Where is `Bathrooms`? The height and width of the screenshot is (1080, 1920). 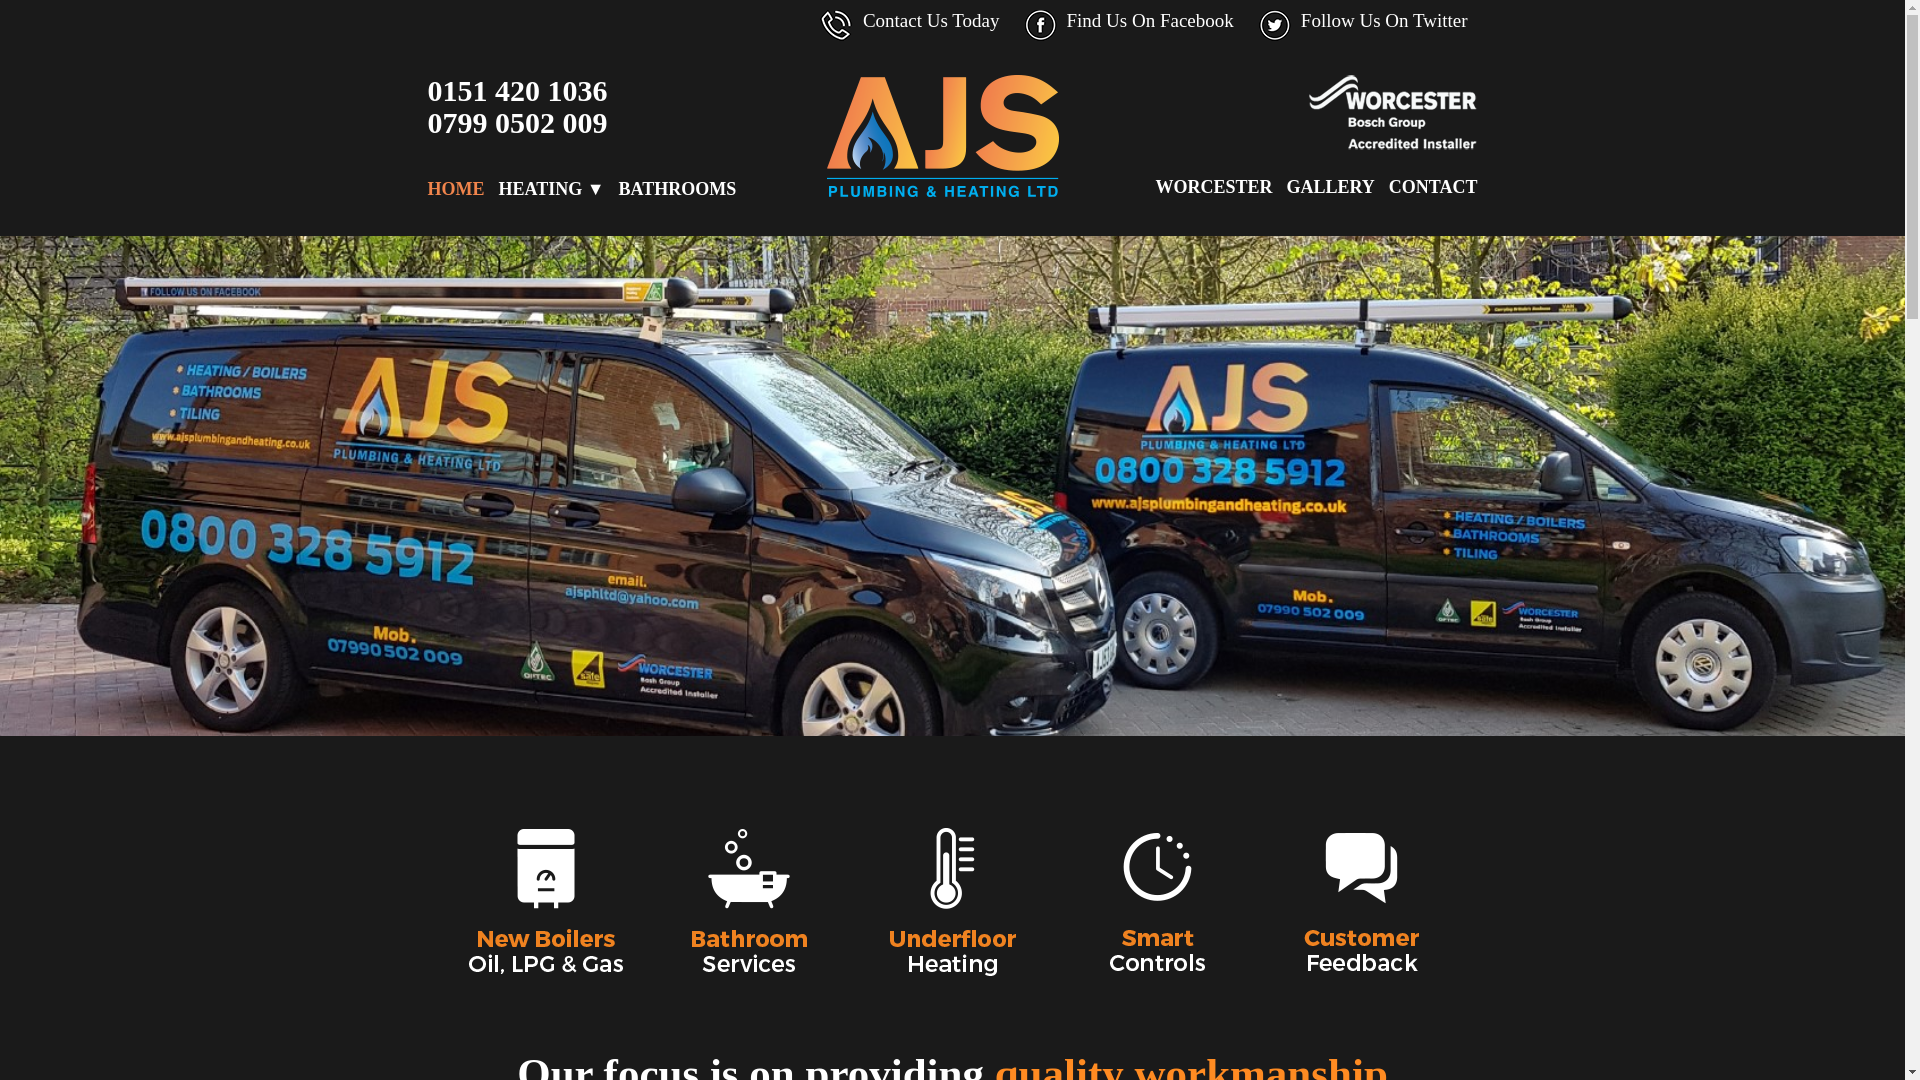 Bathrooms is located at coordinates (676, 188).